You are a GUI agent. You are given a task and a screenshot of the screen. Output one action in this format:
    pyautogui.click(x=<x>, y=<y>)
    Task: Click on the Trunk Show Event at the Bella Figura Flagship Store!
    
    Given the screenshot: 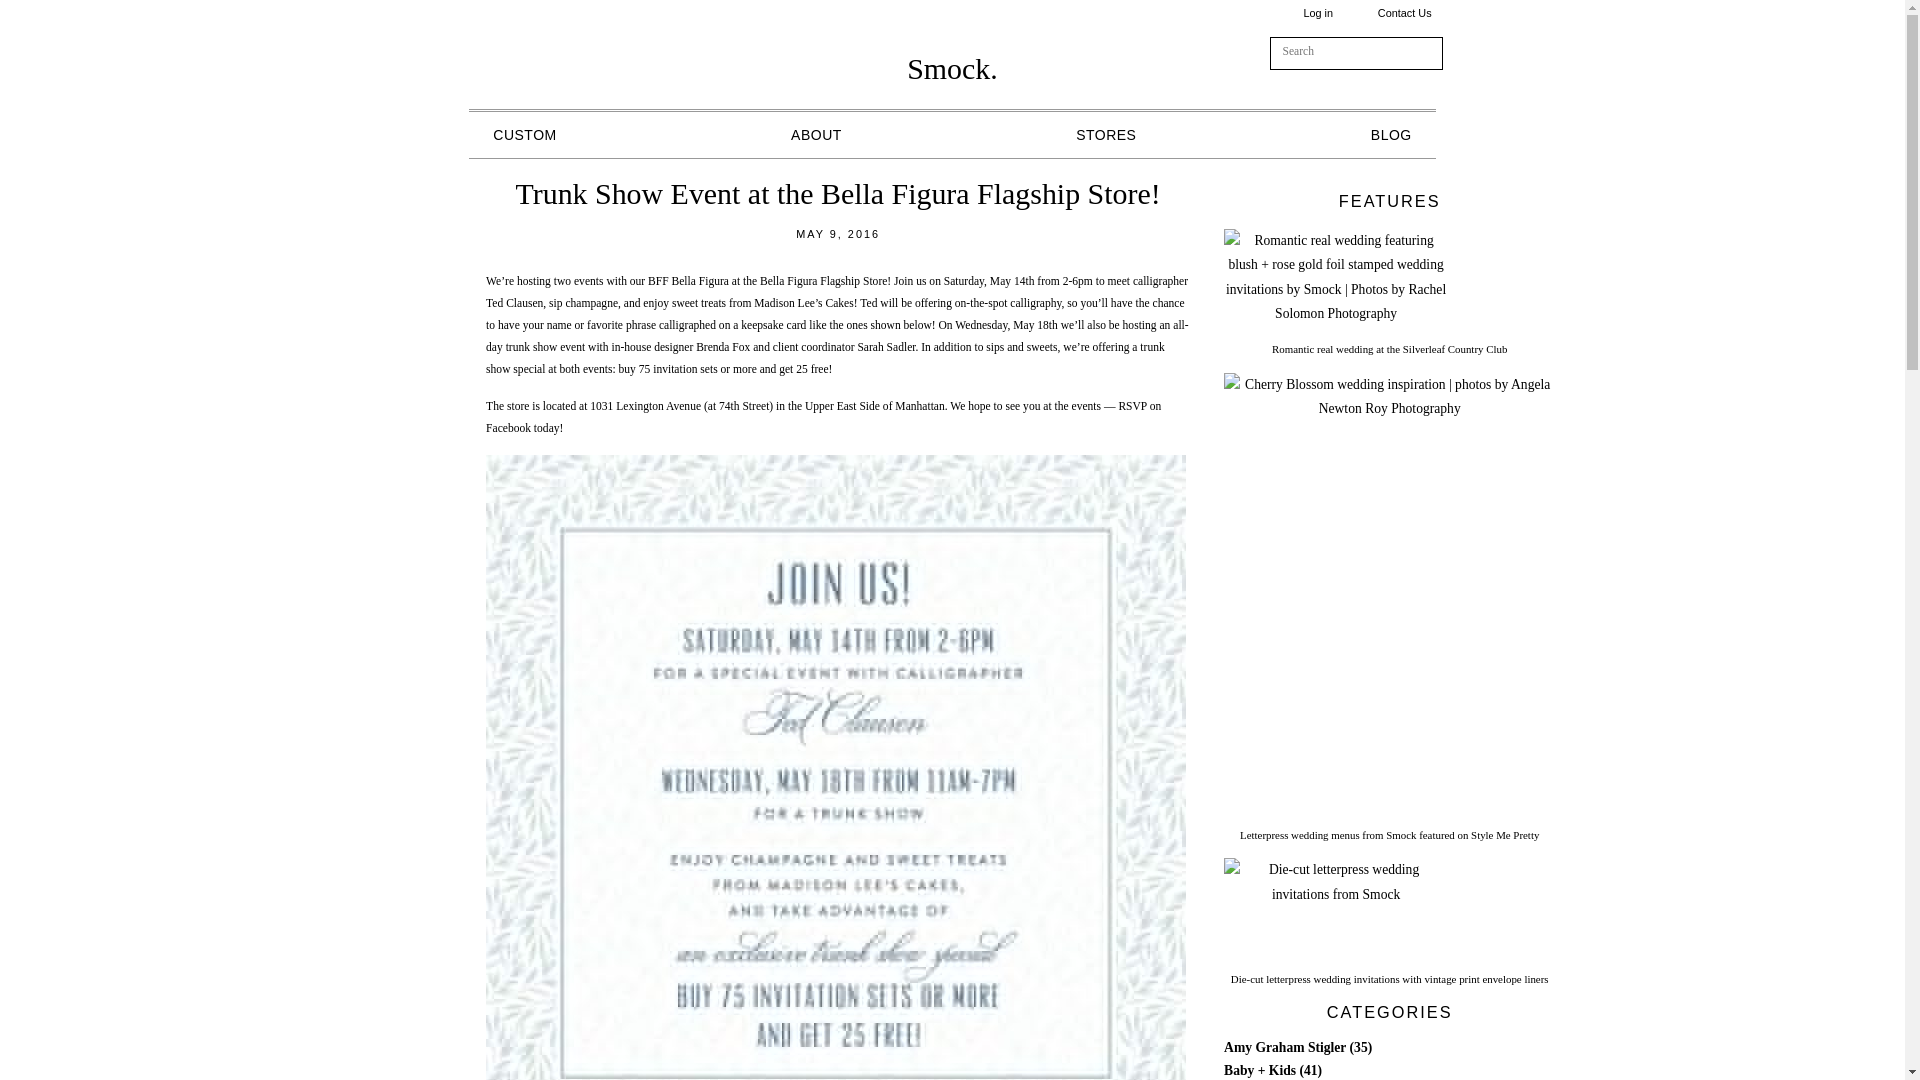 What is the action you would take?
    pyautogui.click(x=838, y=193)
    